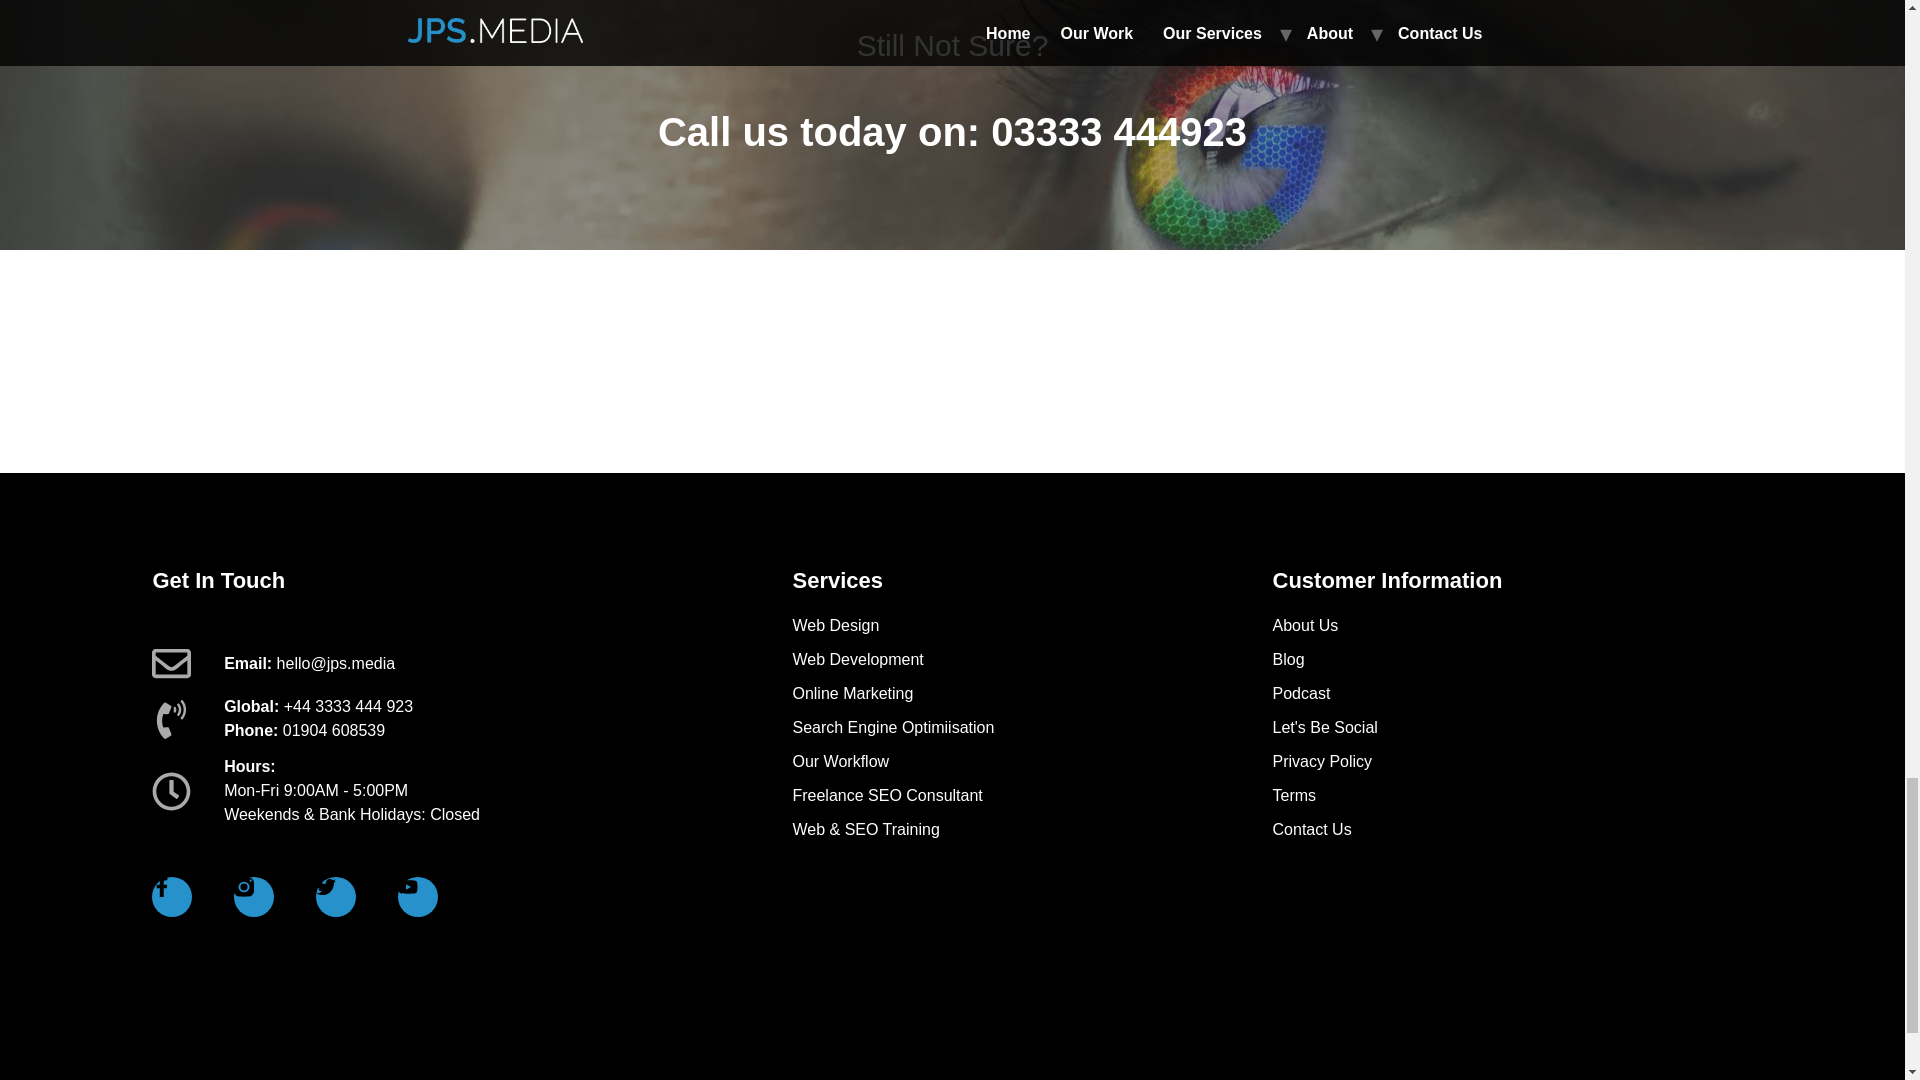 This screenshot has height=1080, width=1920. What do you see at coordinates (1031, 694) in the screenshot?
I see `Online Marketing` at bounding box center [1031, 694].